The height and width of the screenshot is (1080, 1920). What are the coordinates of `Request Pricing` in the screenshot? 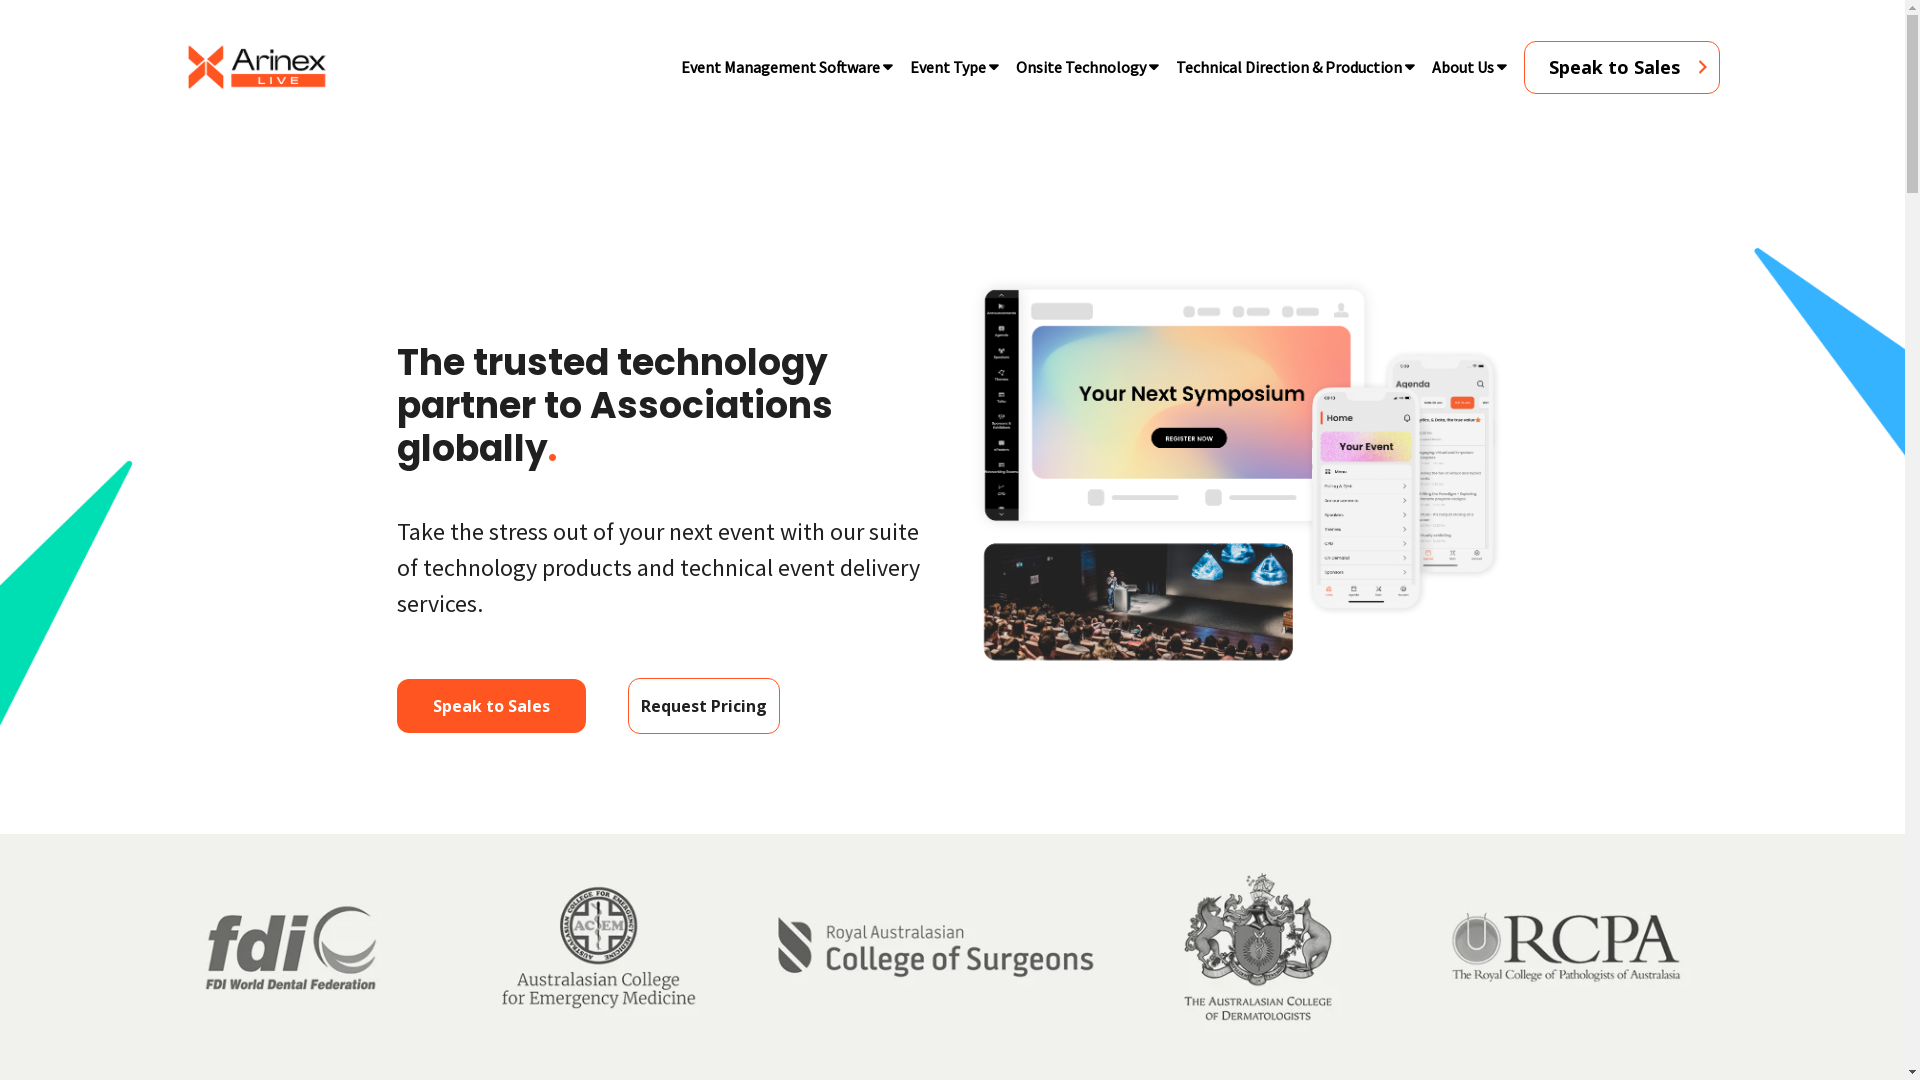 It's located at (704, 706).